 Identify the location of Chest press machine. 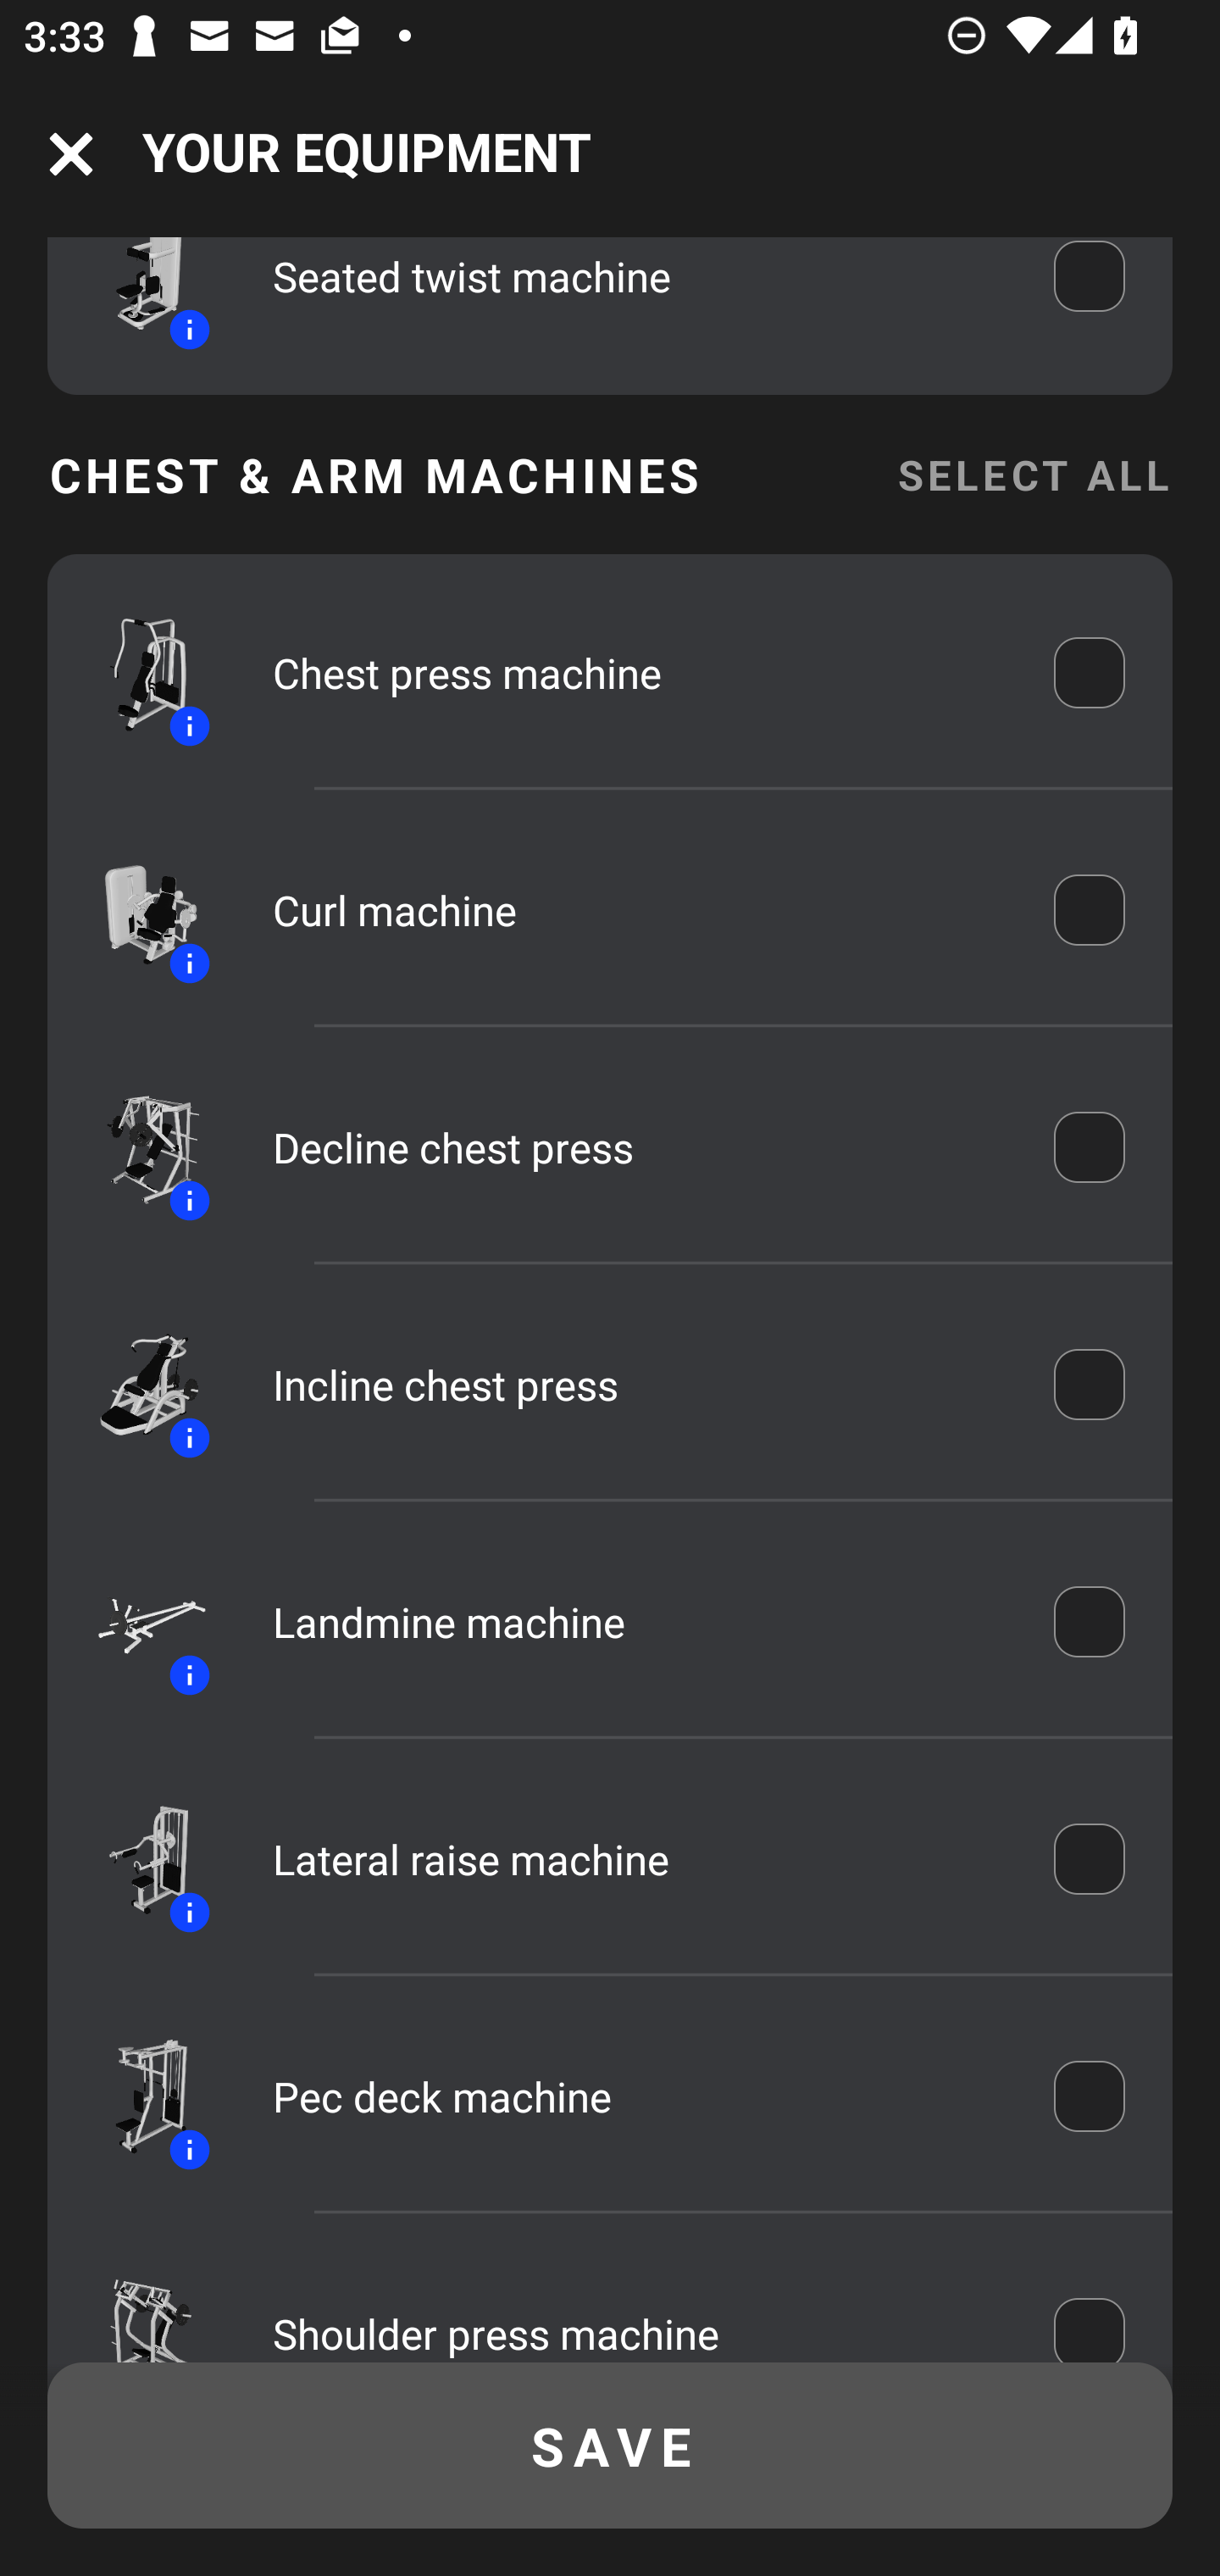
(640, 673).